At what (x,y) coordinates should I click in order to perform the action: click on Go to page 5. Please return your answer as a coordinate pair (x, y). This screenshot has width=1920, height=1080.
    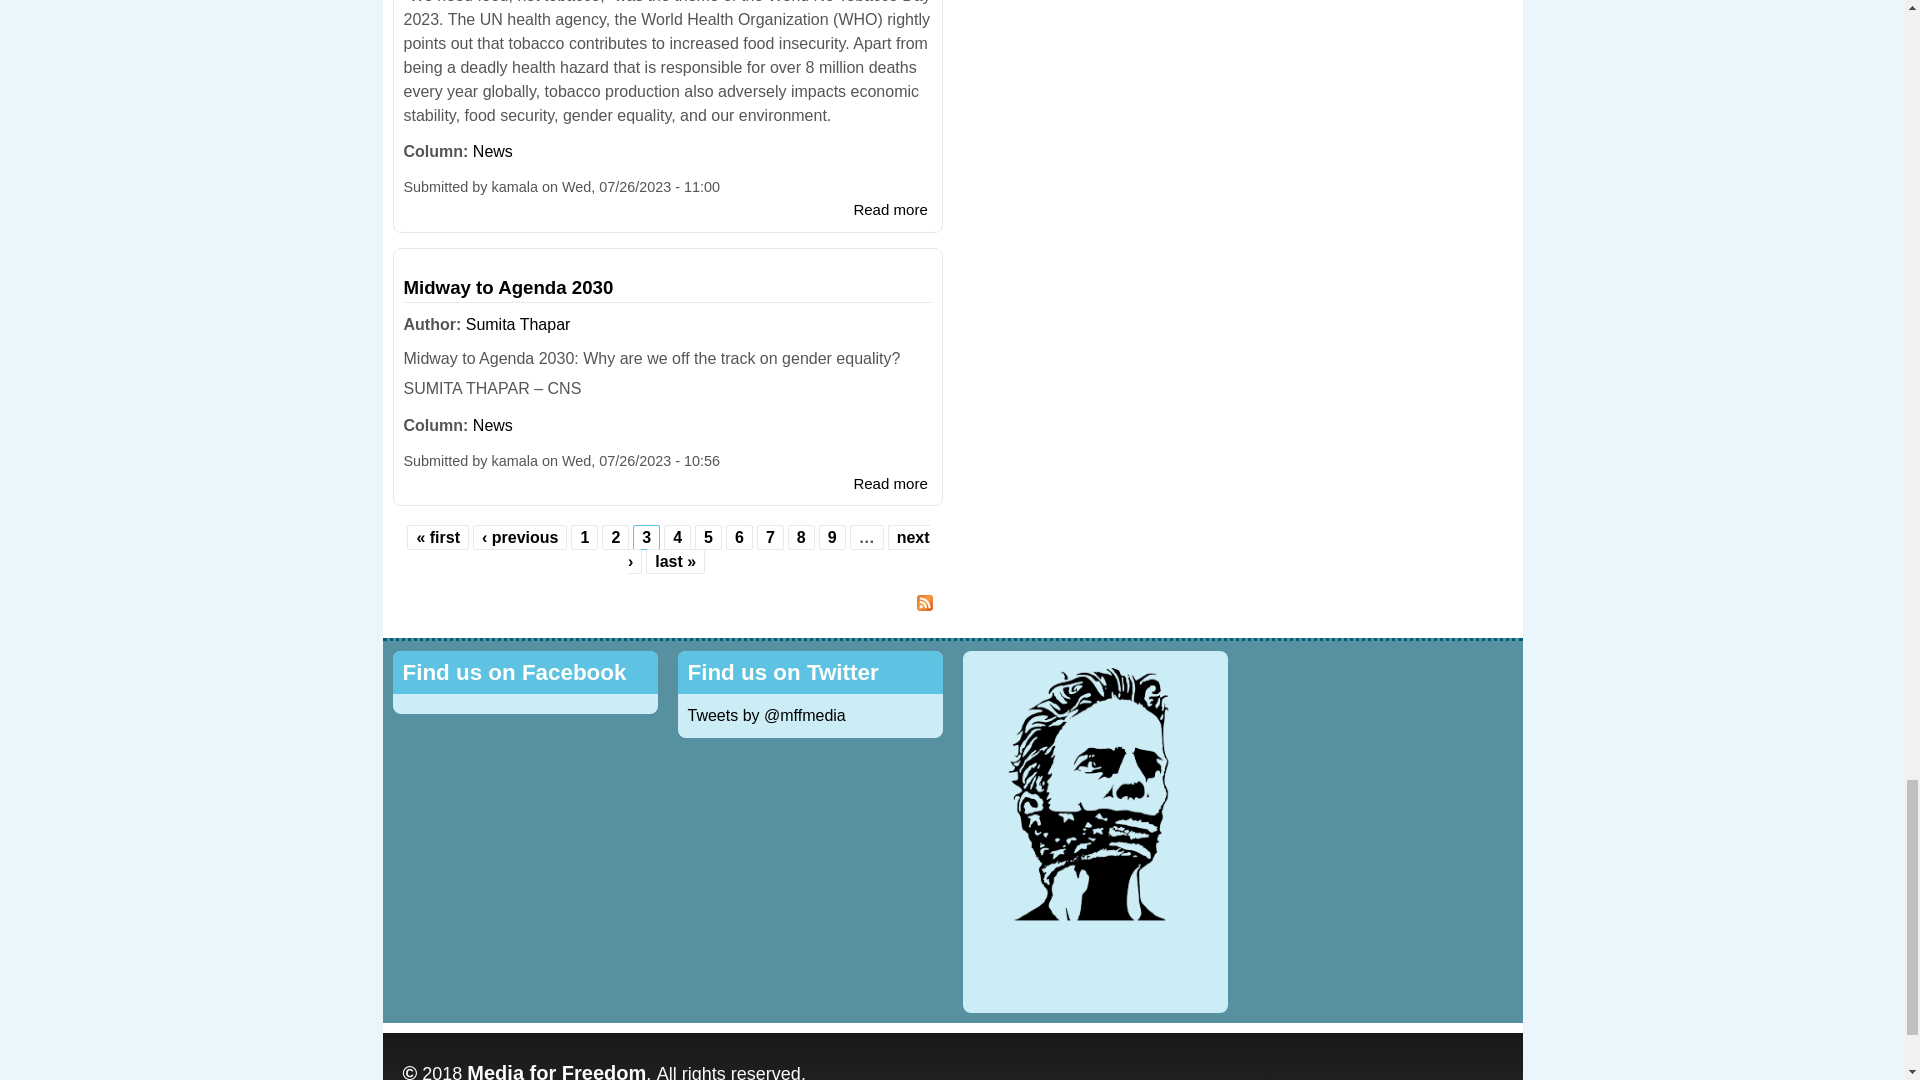
    Looking at the image, I should click on (708, 538).